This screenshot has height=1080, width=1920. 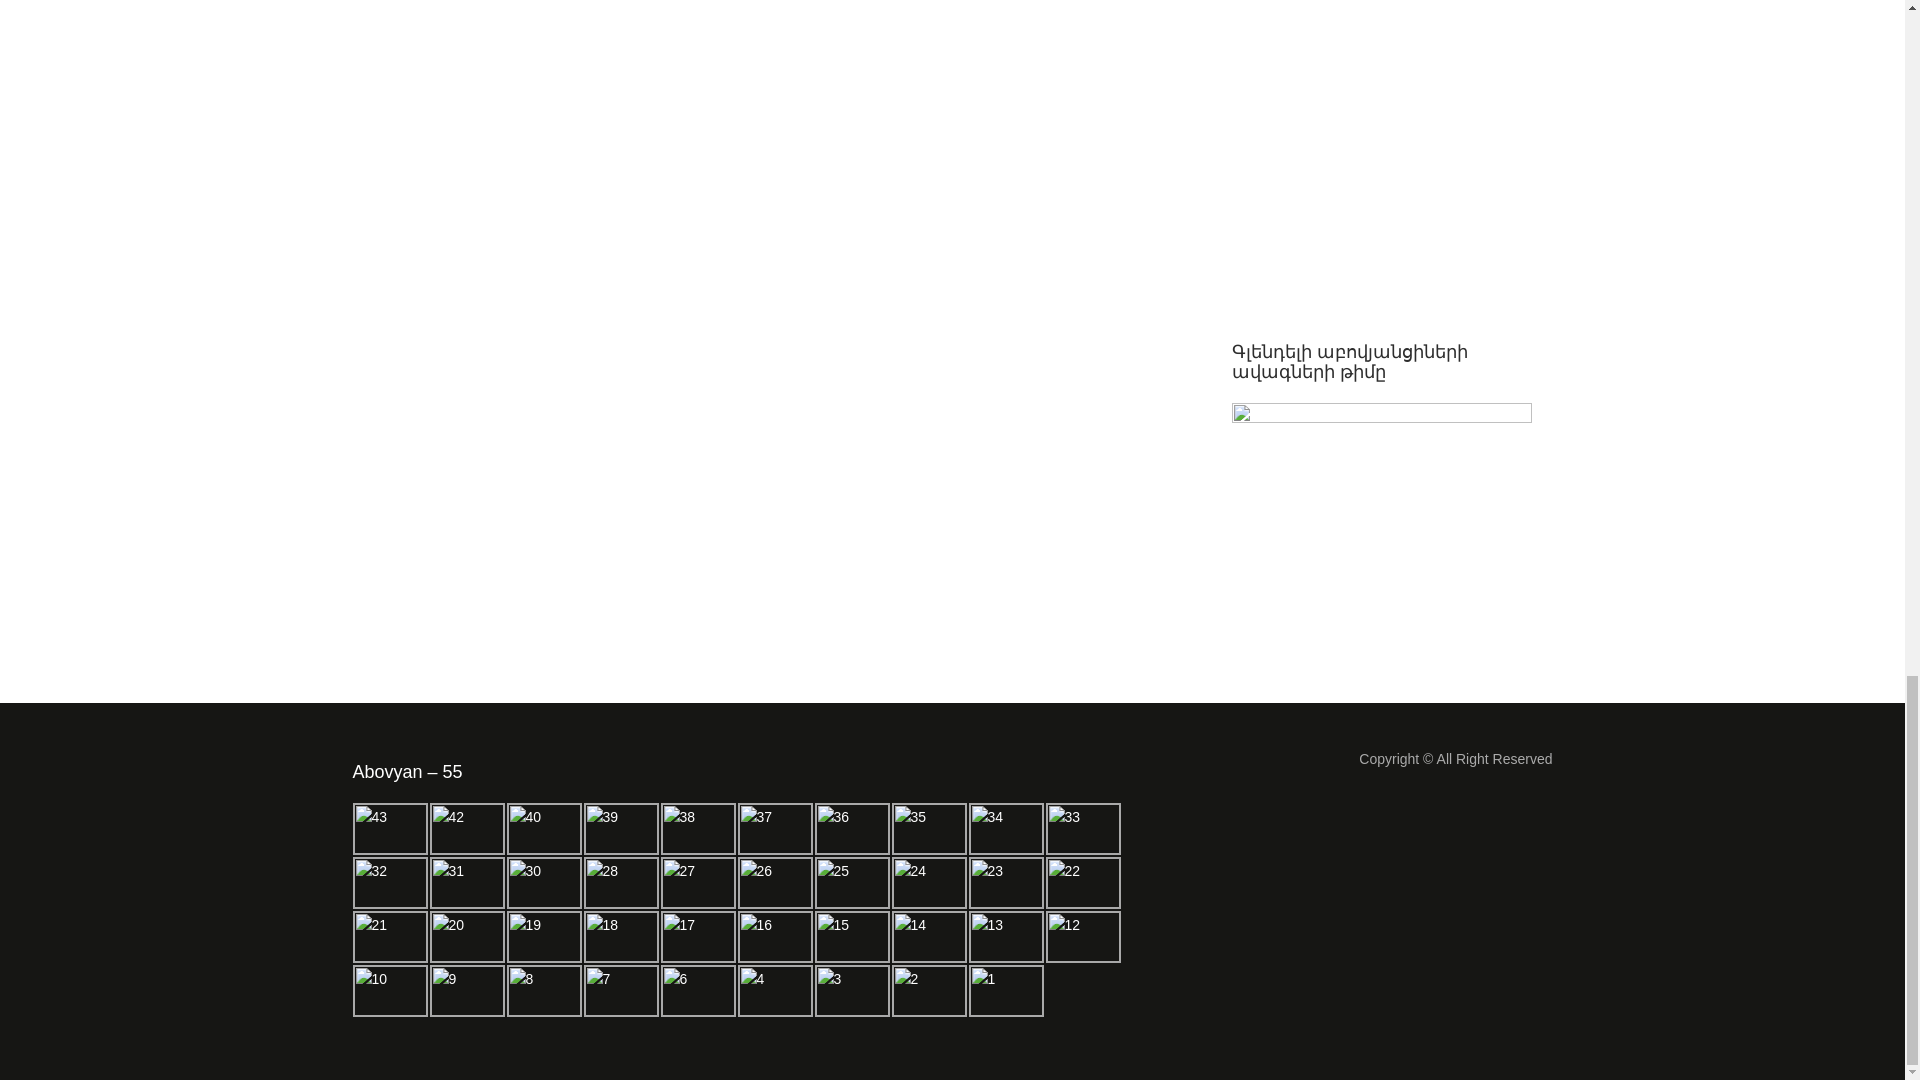 I want to click on 37, so click(x=774, y=829).